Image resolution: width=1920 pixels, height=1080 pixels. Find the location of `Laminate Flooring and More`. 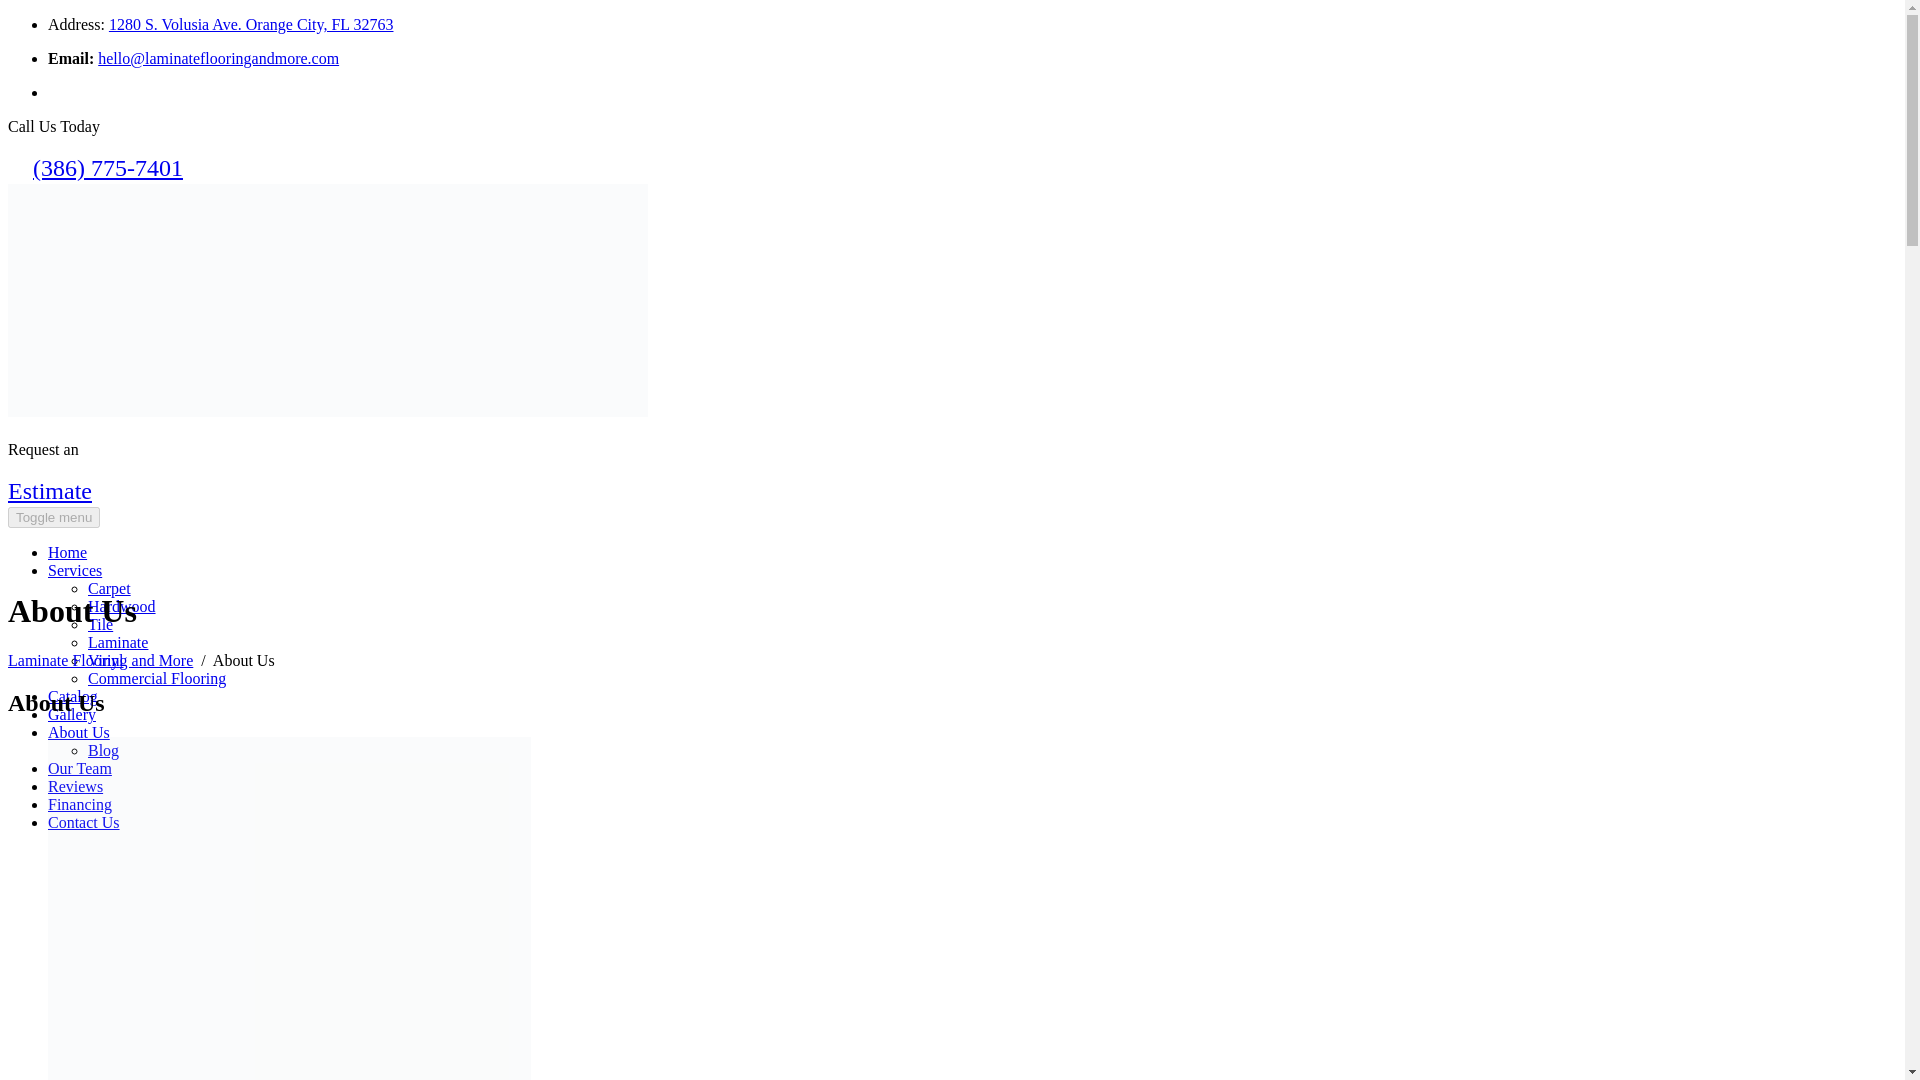

Laminate Flooring and More is located at coordinates (328, 411).